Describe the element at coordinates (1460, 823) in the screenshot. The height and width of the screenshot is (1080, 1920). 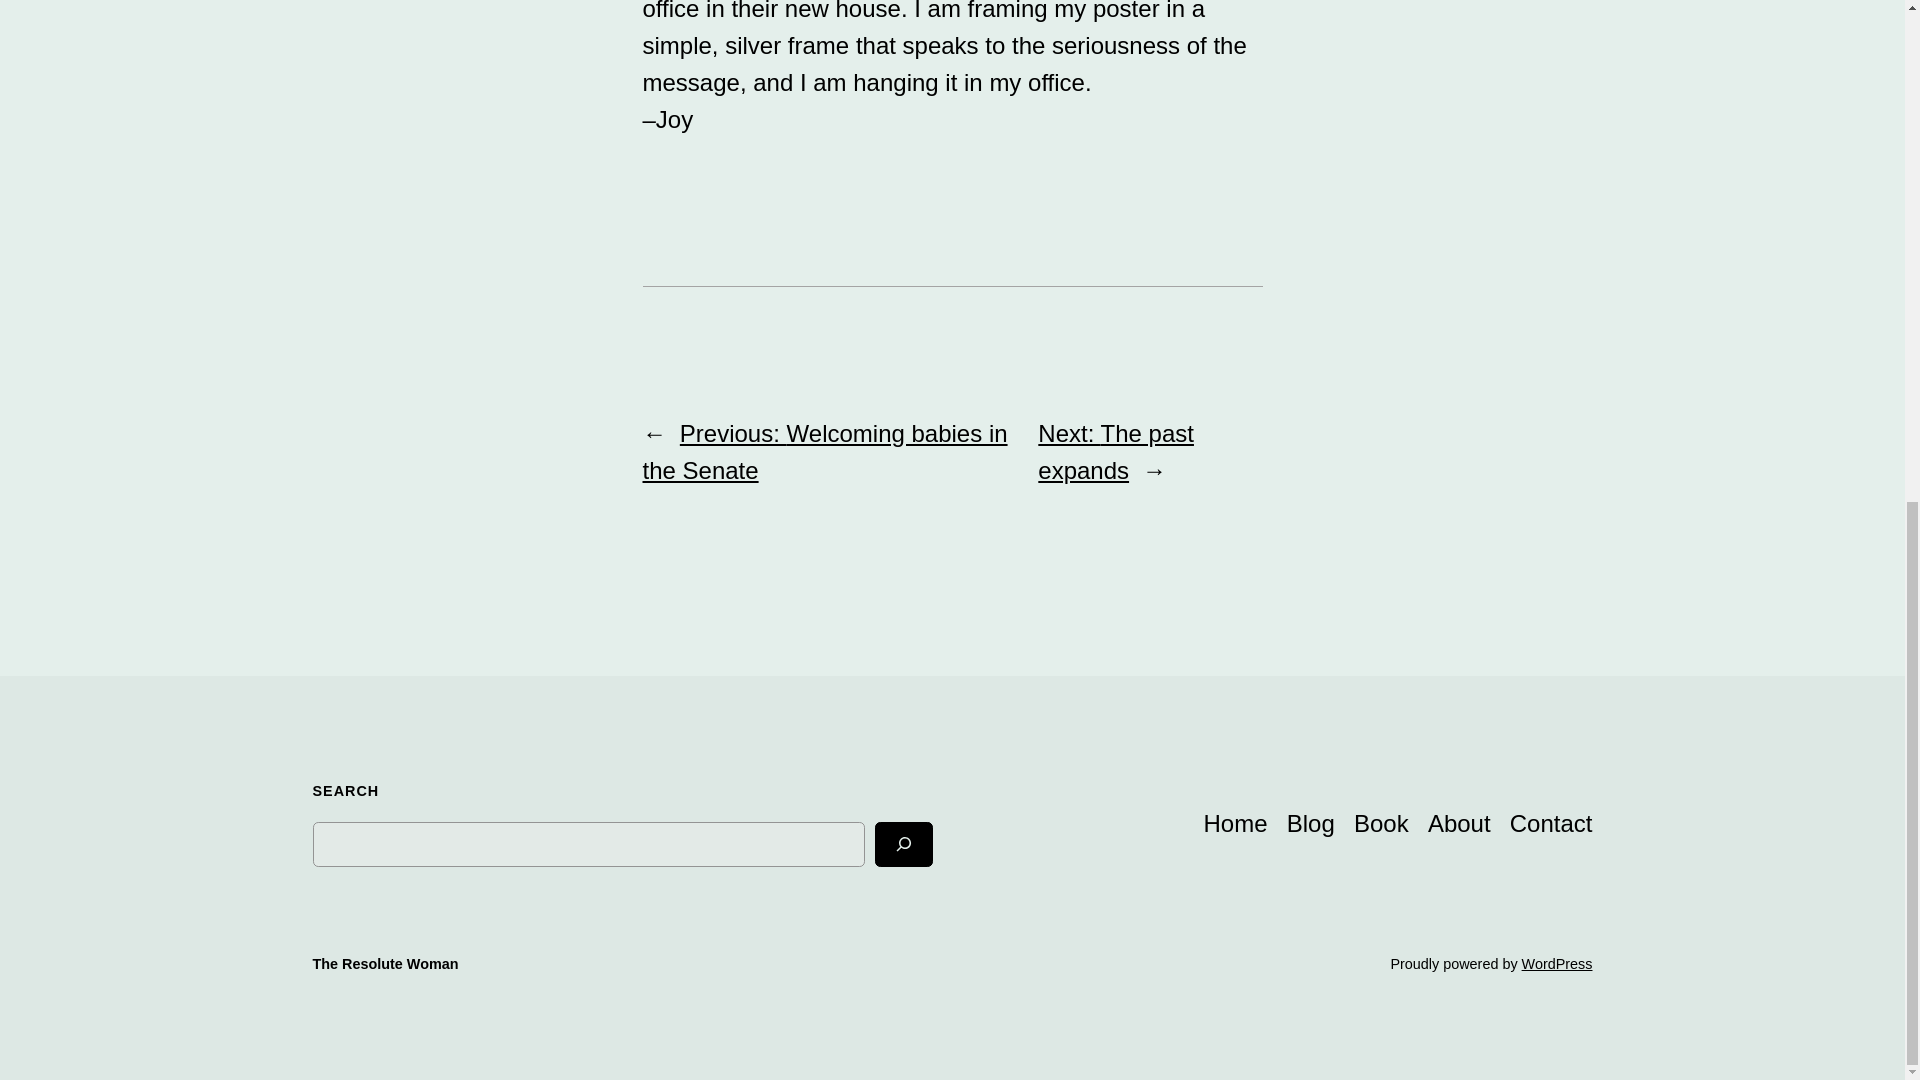
I see `About` at that location.